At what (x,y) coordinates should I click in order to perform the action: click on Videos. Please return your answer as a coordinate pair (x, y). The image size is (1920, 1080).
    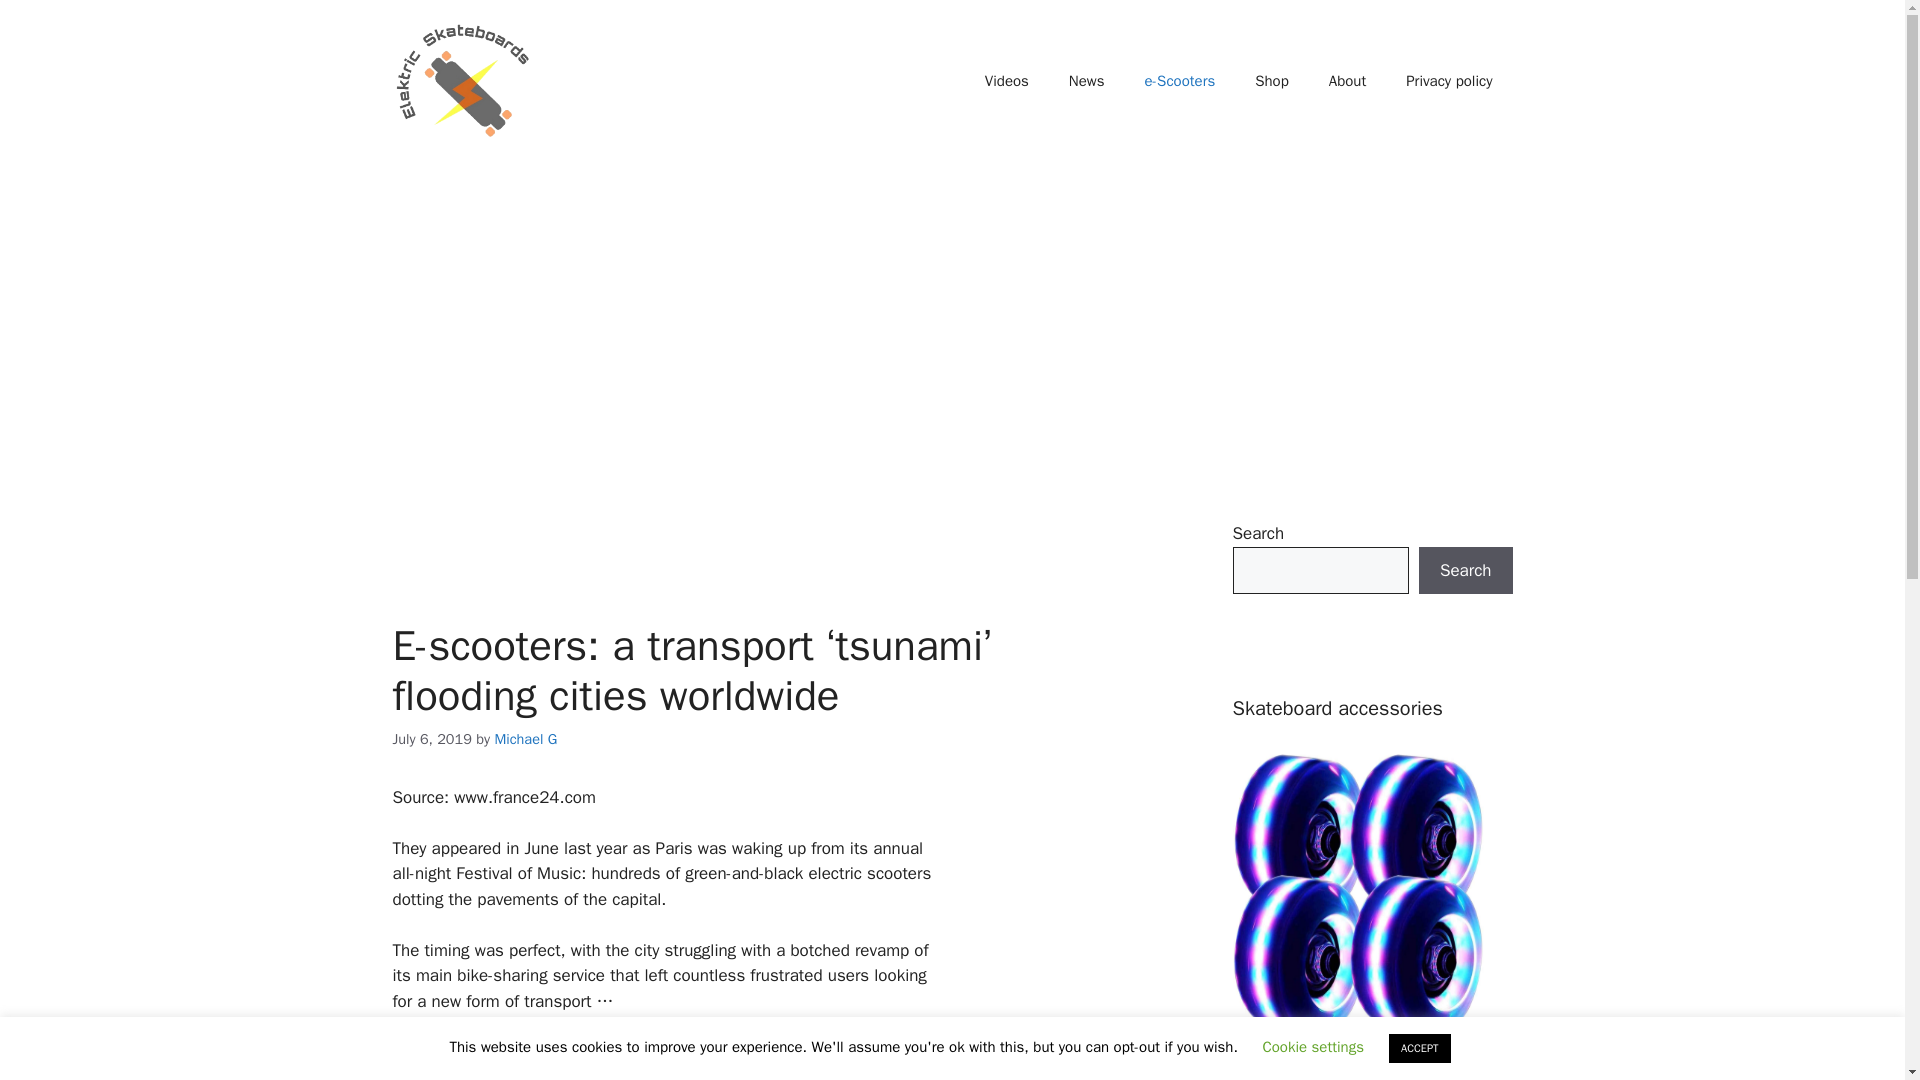
    Looking at the image, I should click on (1006, 80).